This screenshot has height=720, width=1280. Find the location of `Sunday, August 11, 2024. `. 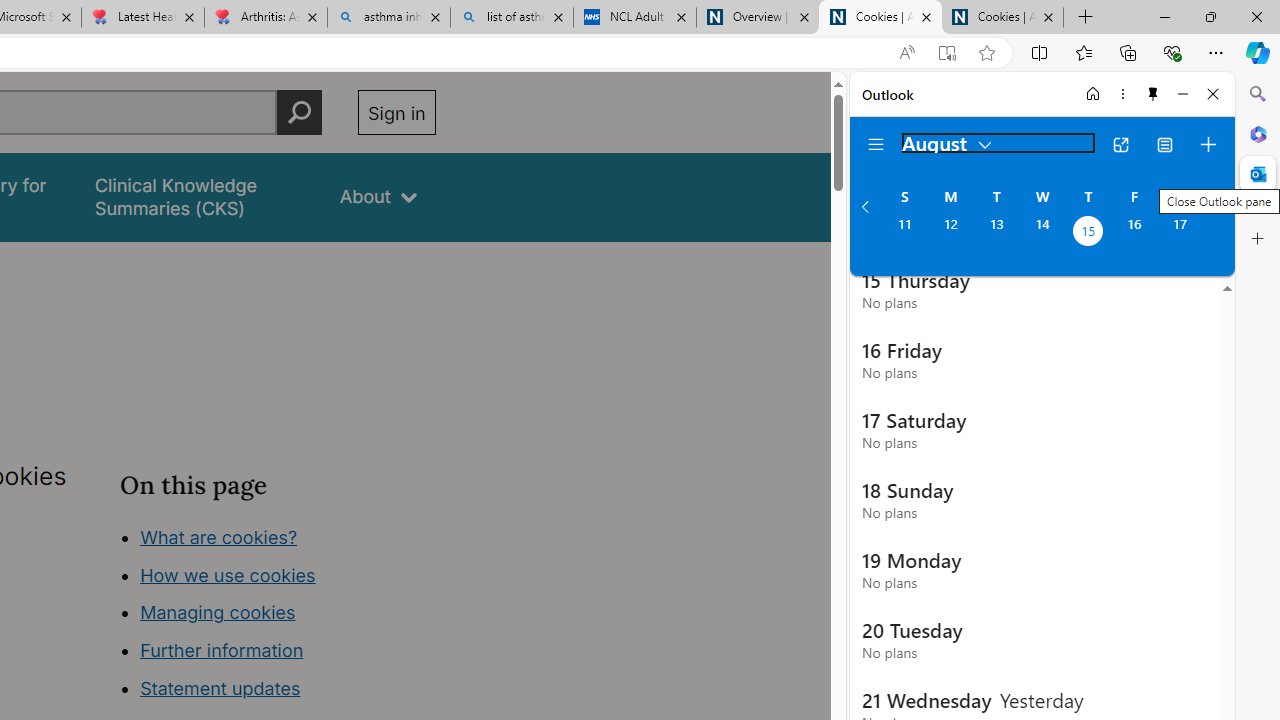

Sunday, August 11, 2024.  is located at coordinates (904, 233).